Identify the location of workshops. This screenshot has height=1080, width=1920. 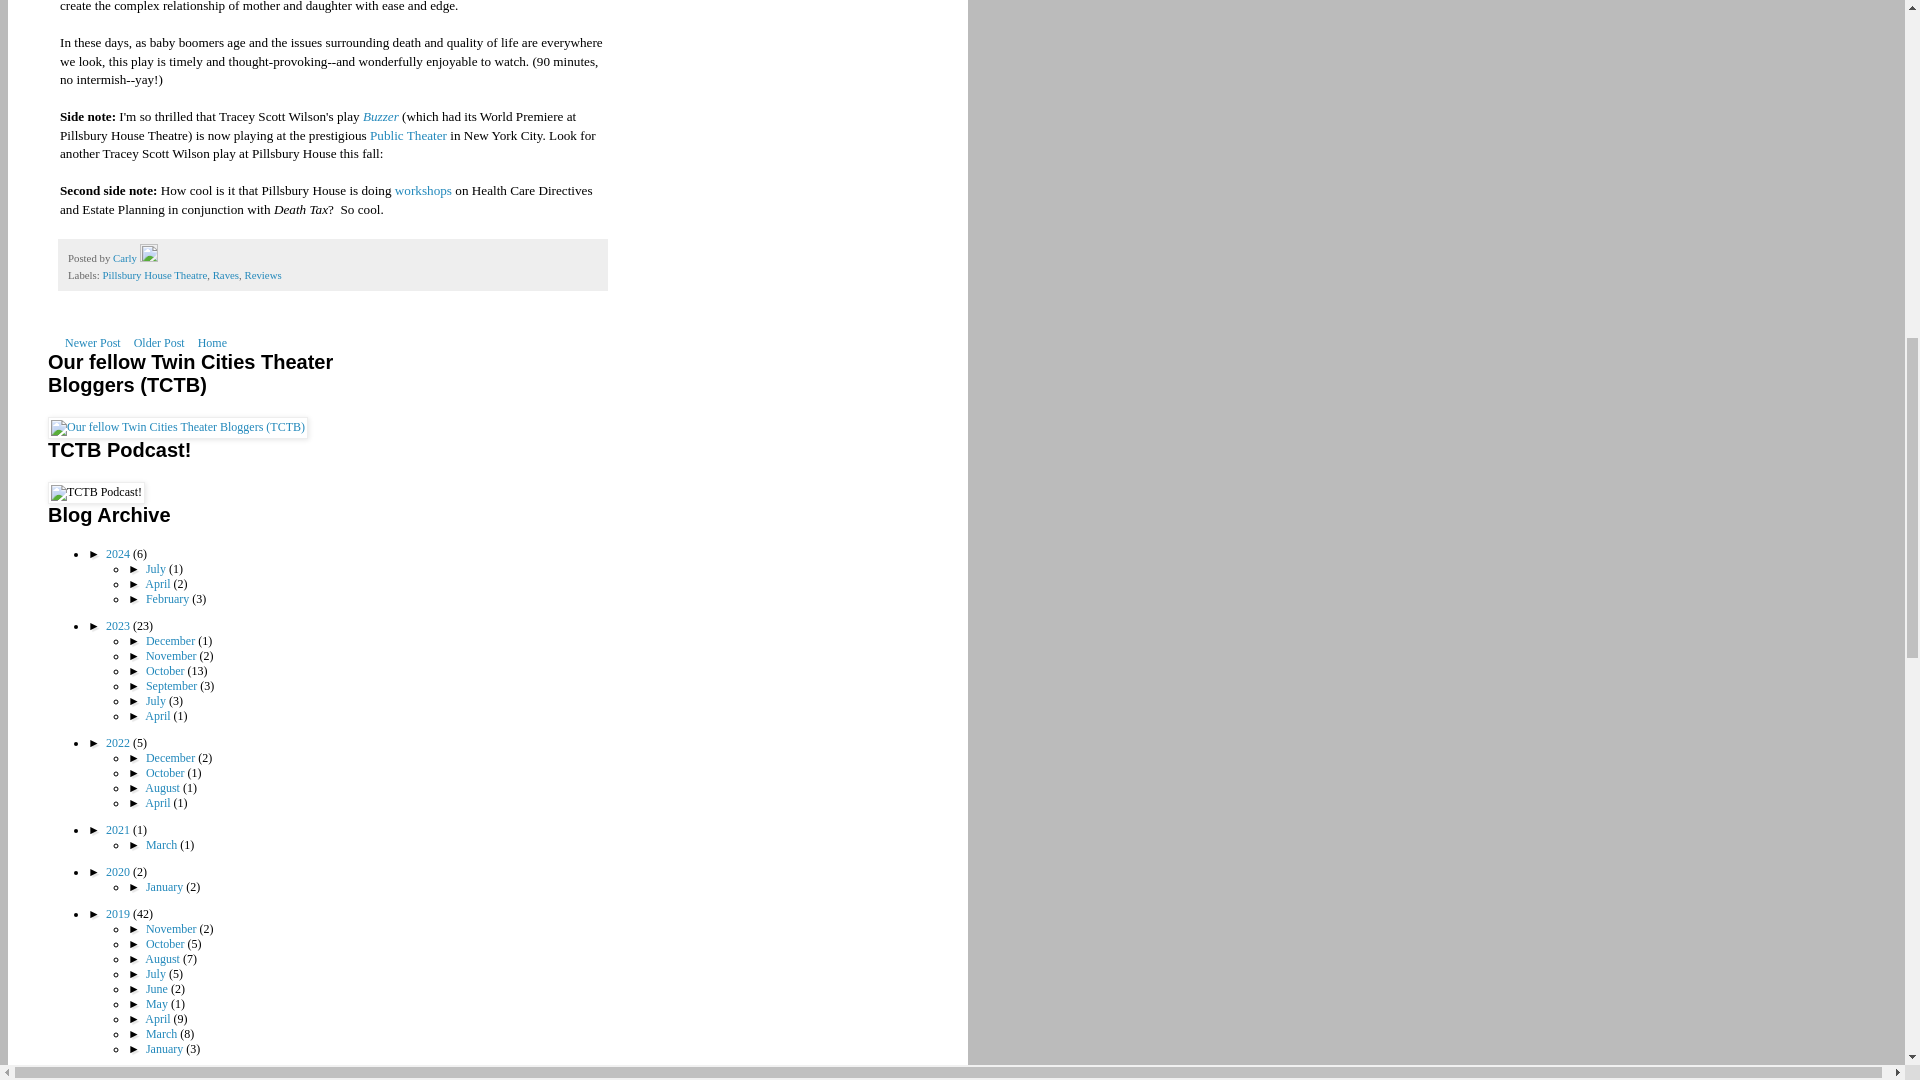
(423, 190).